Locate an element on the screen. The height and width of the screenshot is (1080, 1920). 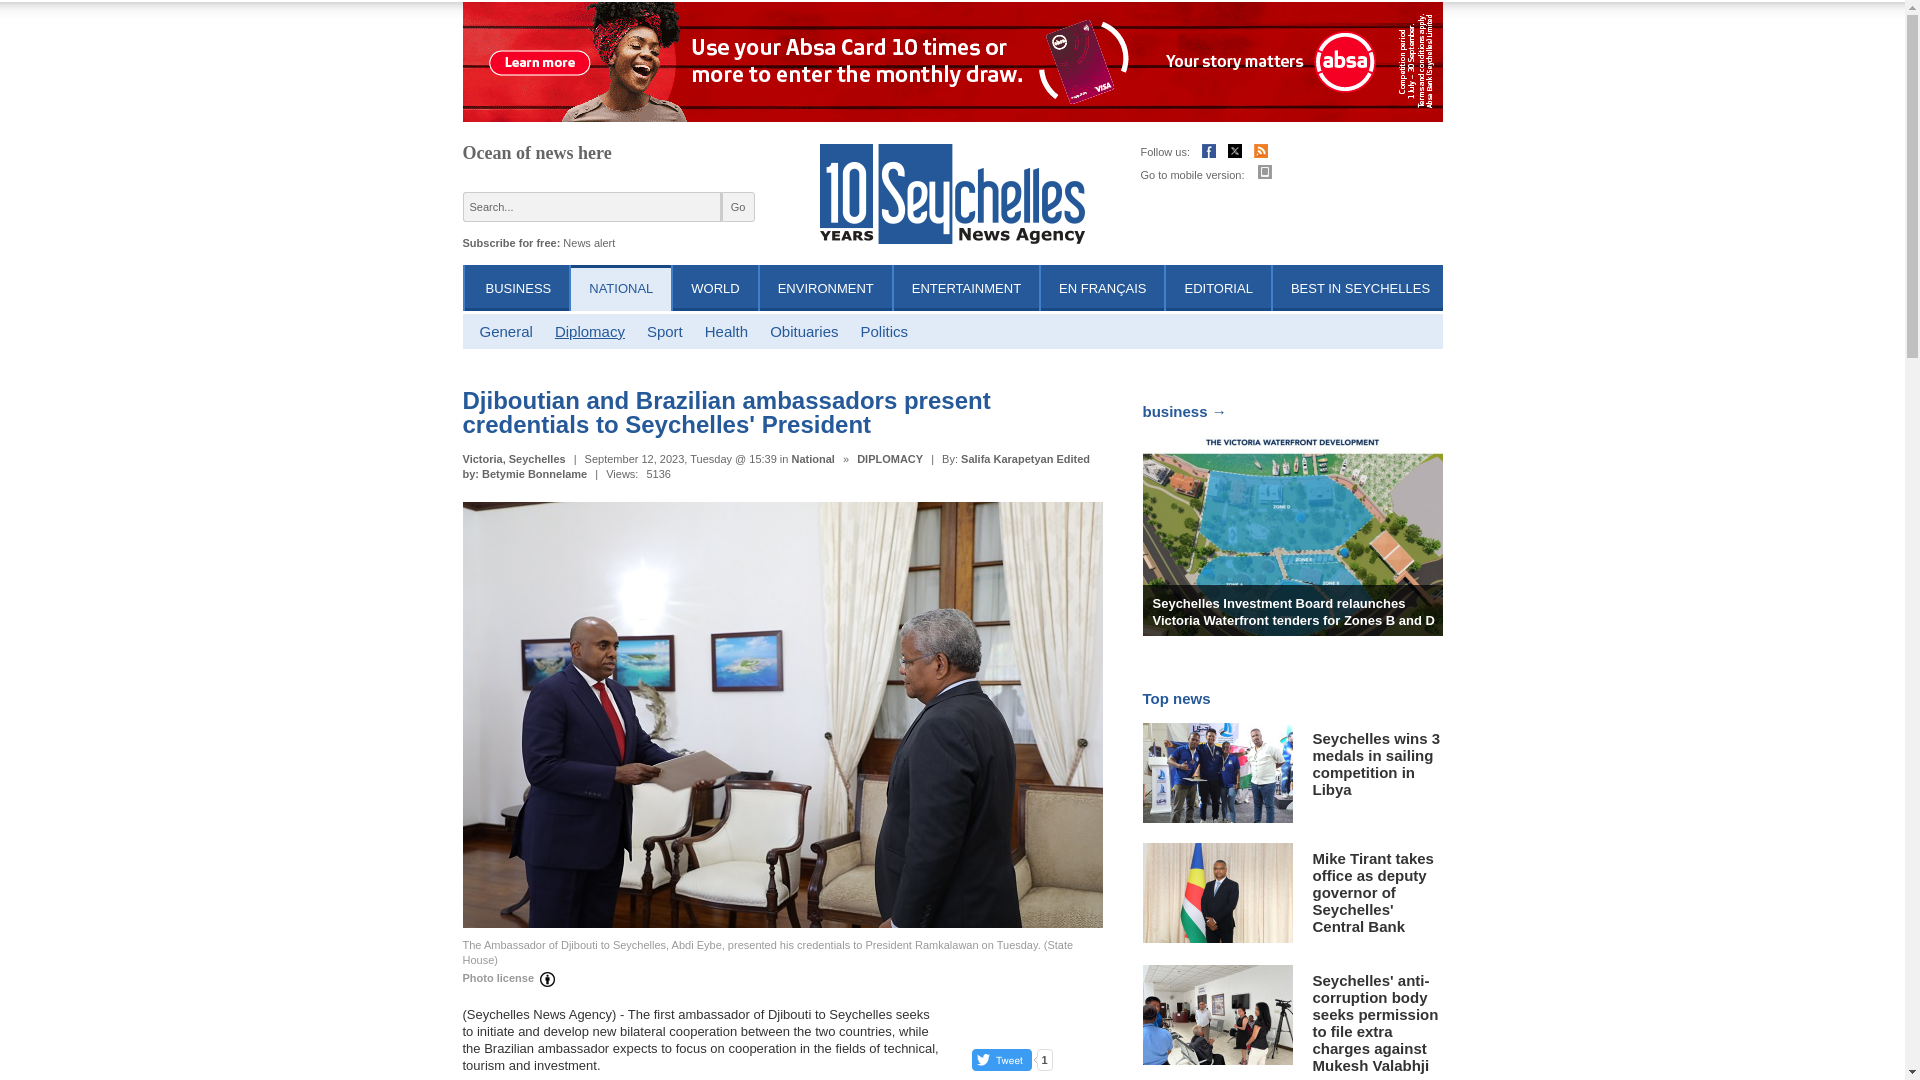
Go is located at coordinates (738, 207).